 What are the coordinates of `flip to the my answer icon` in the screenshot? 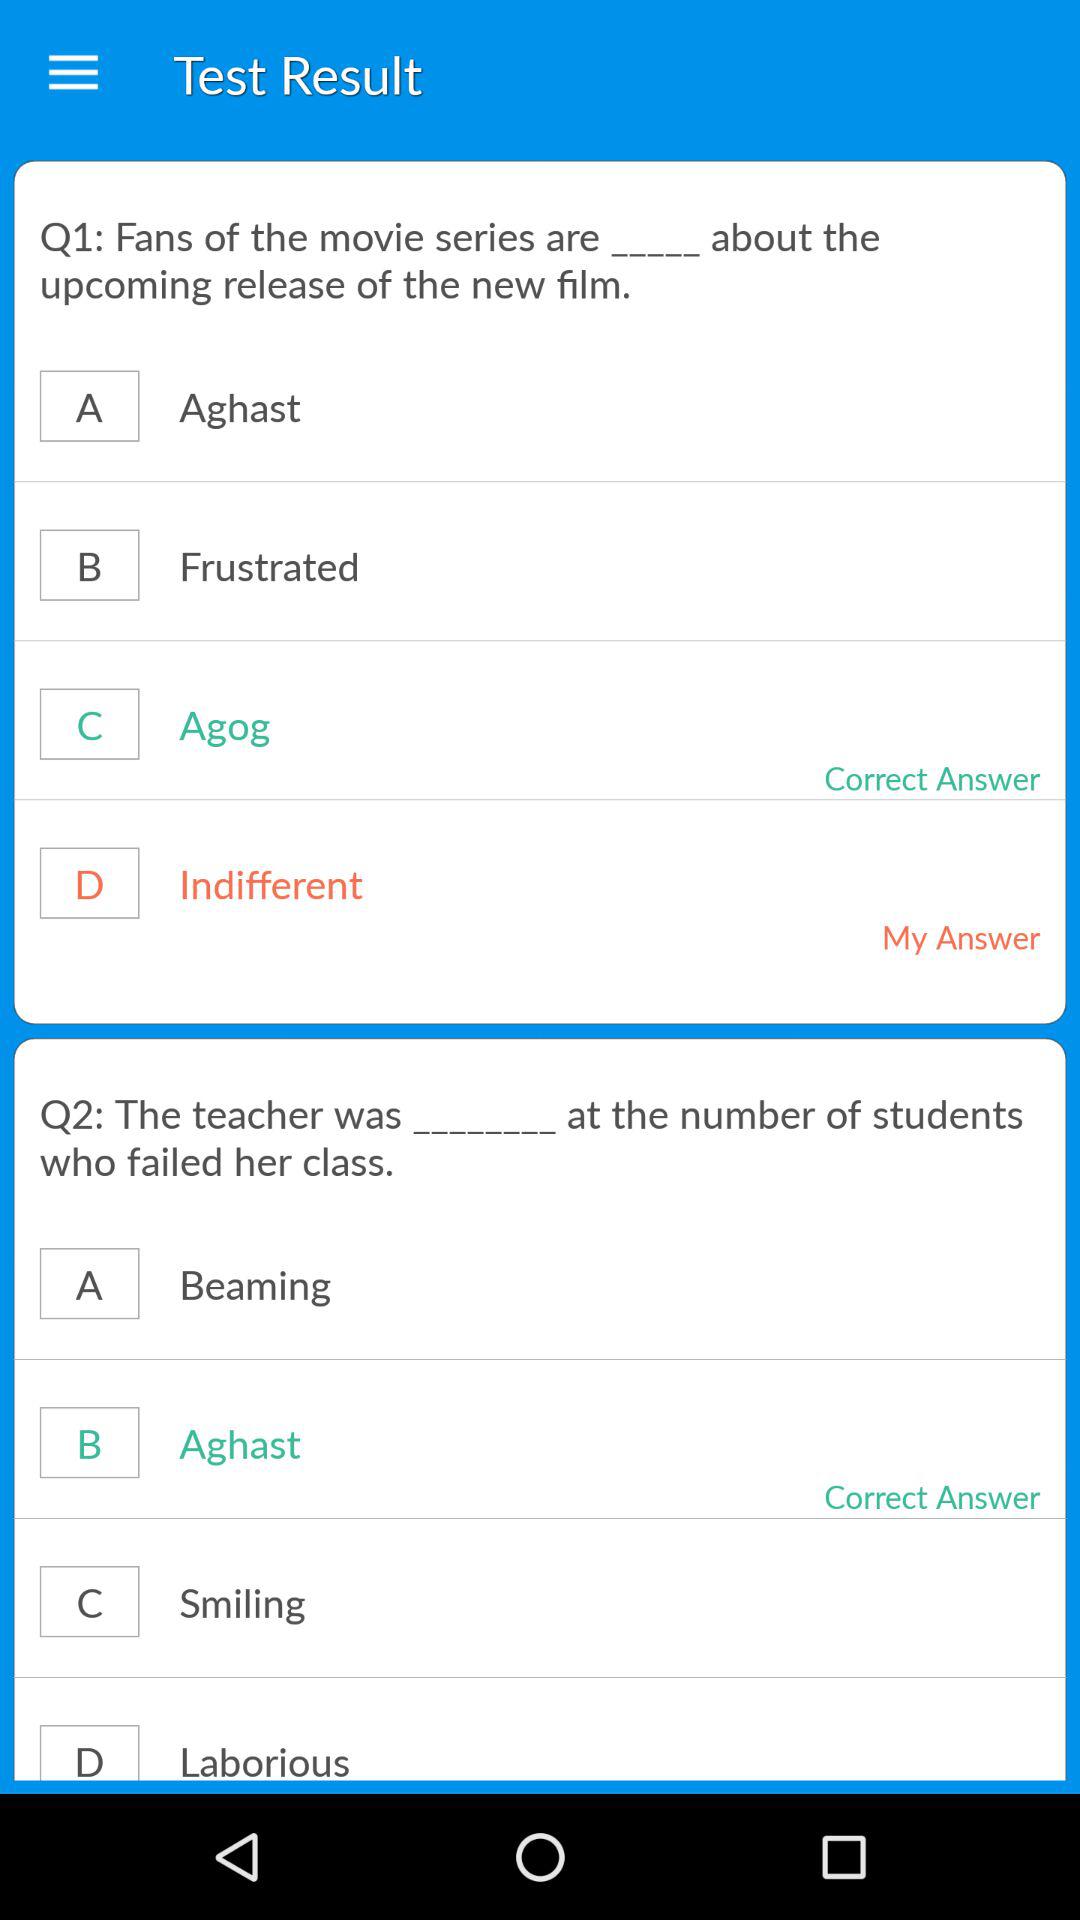 It's located at (890, 936).